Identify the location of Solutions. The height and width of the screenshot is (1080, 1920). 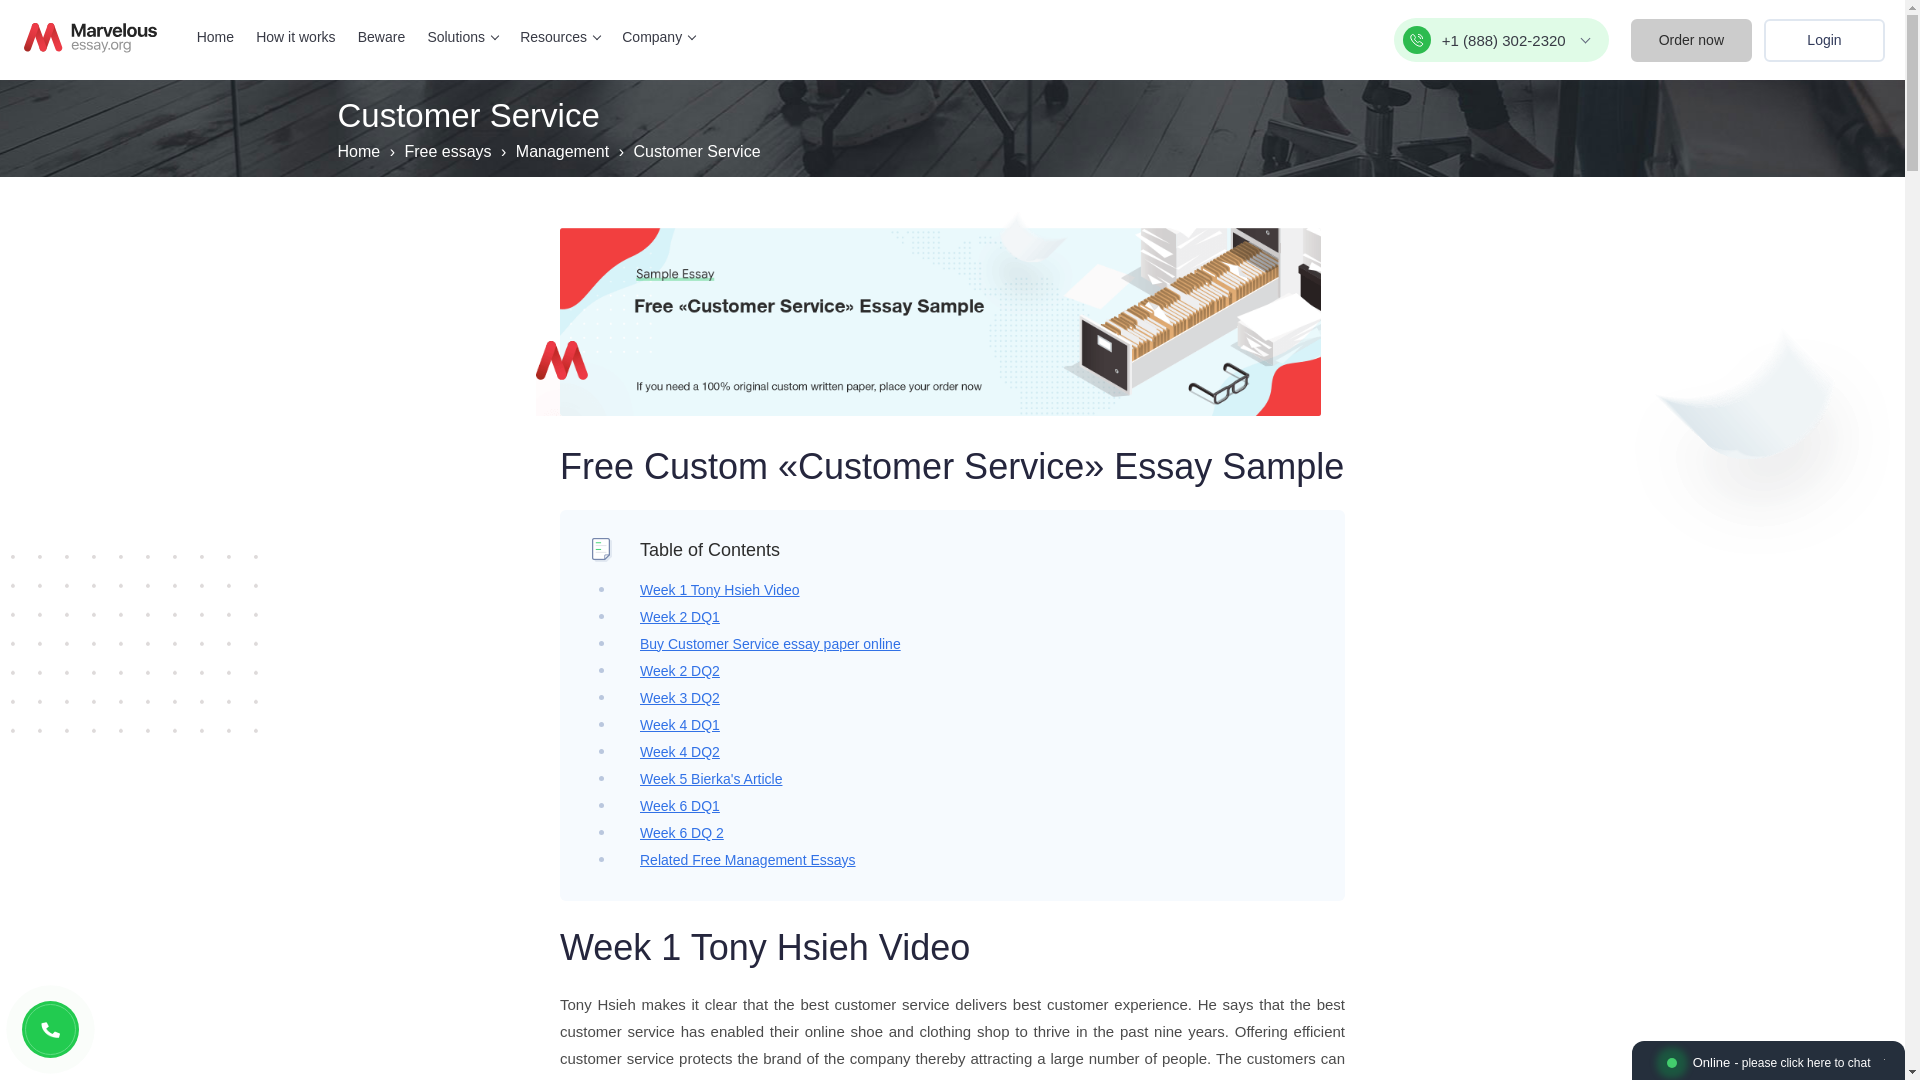
(462, 37).